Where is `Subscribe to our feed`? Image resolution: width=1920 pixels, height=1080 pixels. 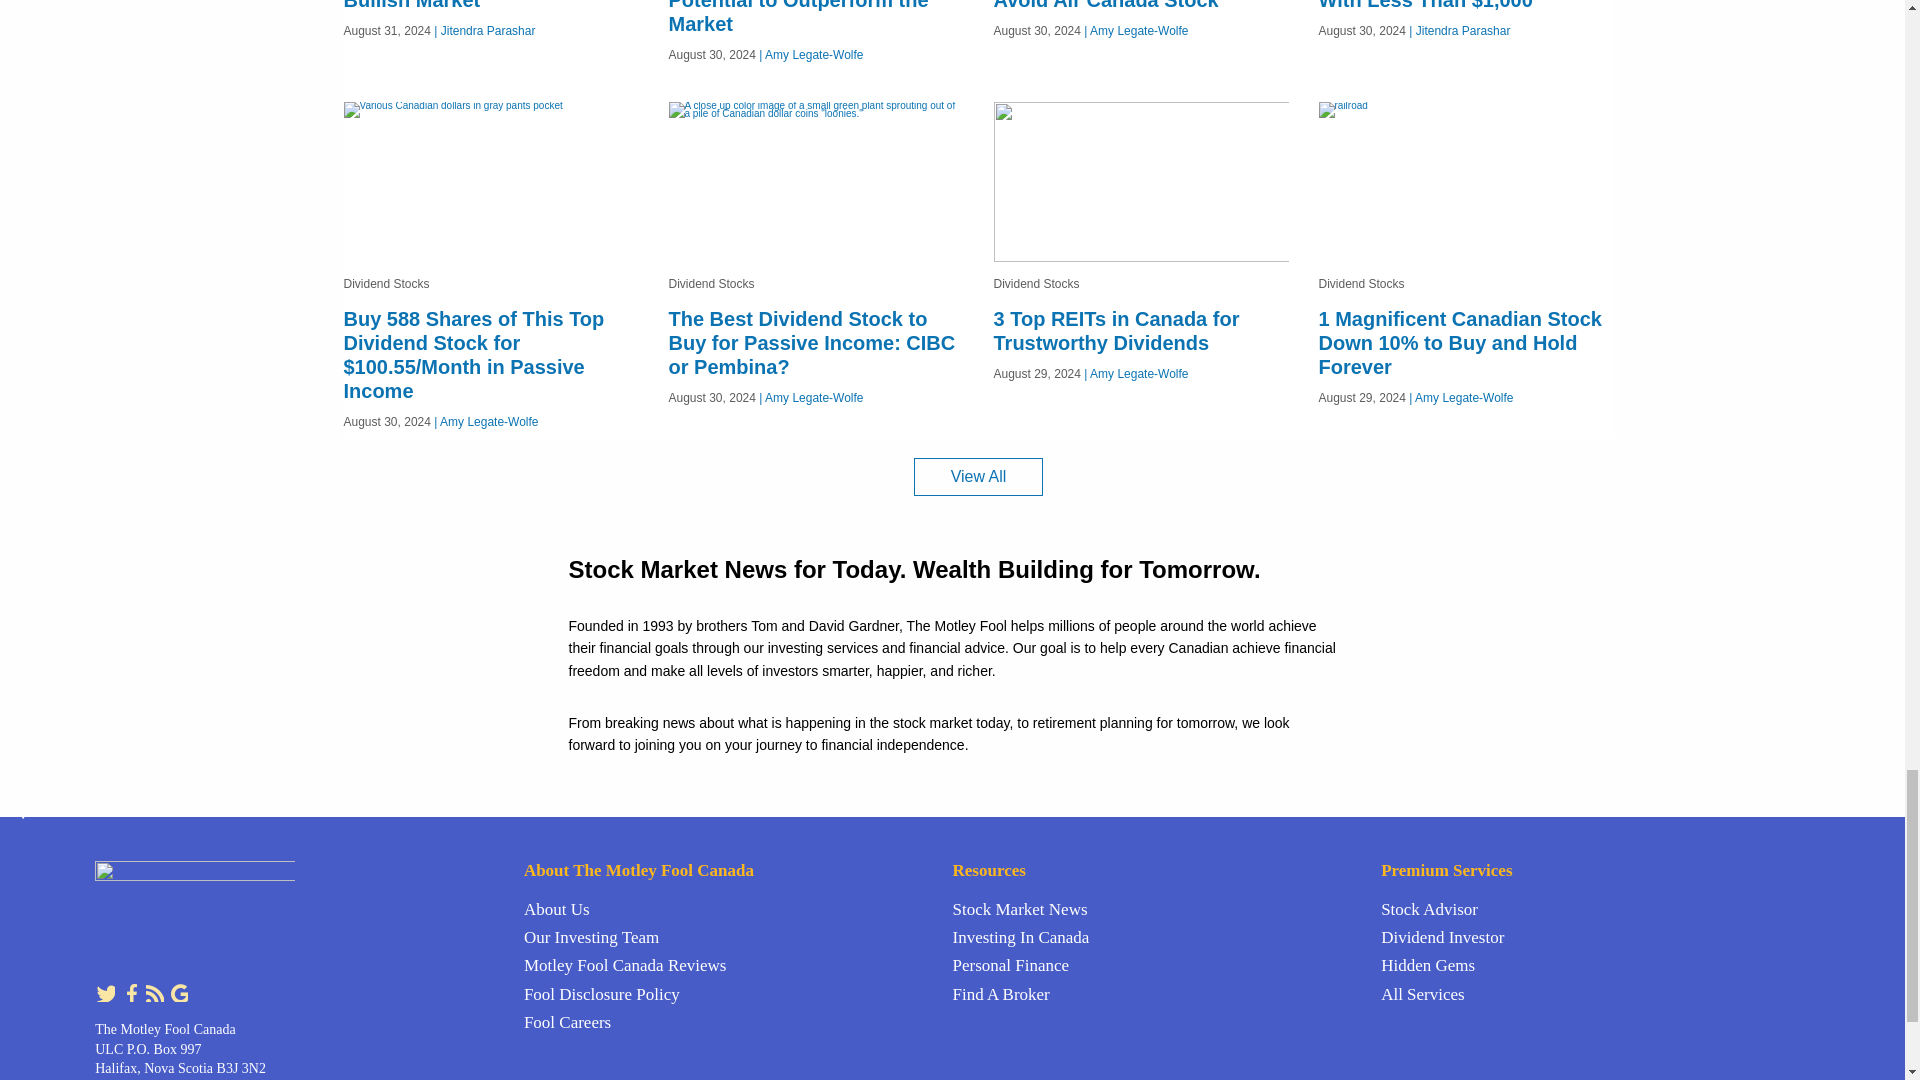 Subscribe to our feed is located at coordinates (156, 991).